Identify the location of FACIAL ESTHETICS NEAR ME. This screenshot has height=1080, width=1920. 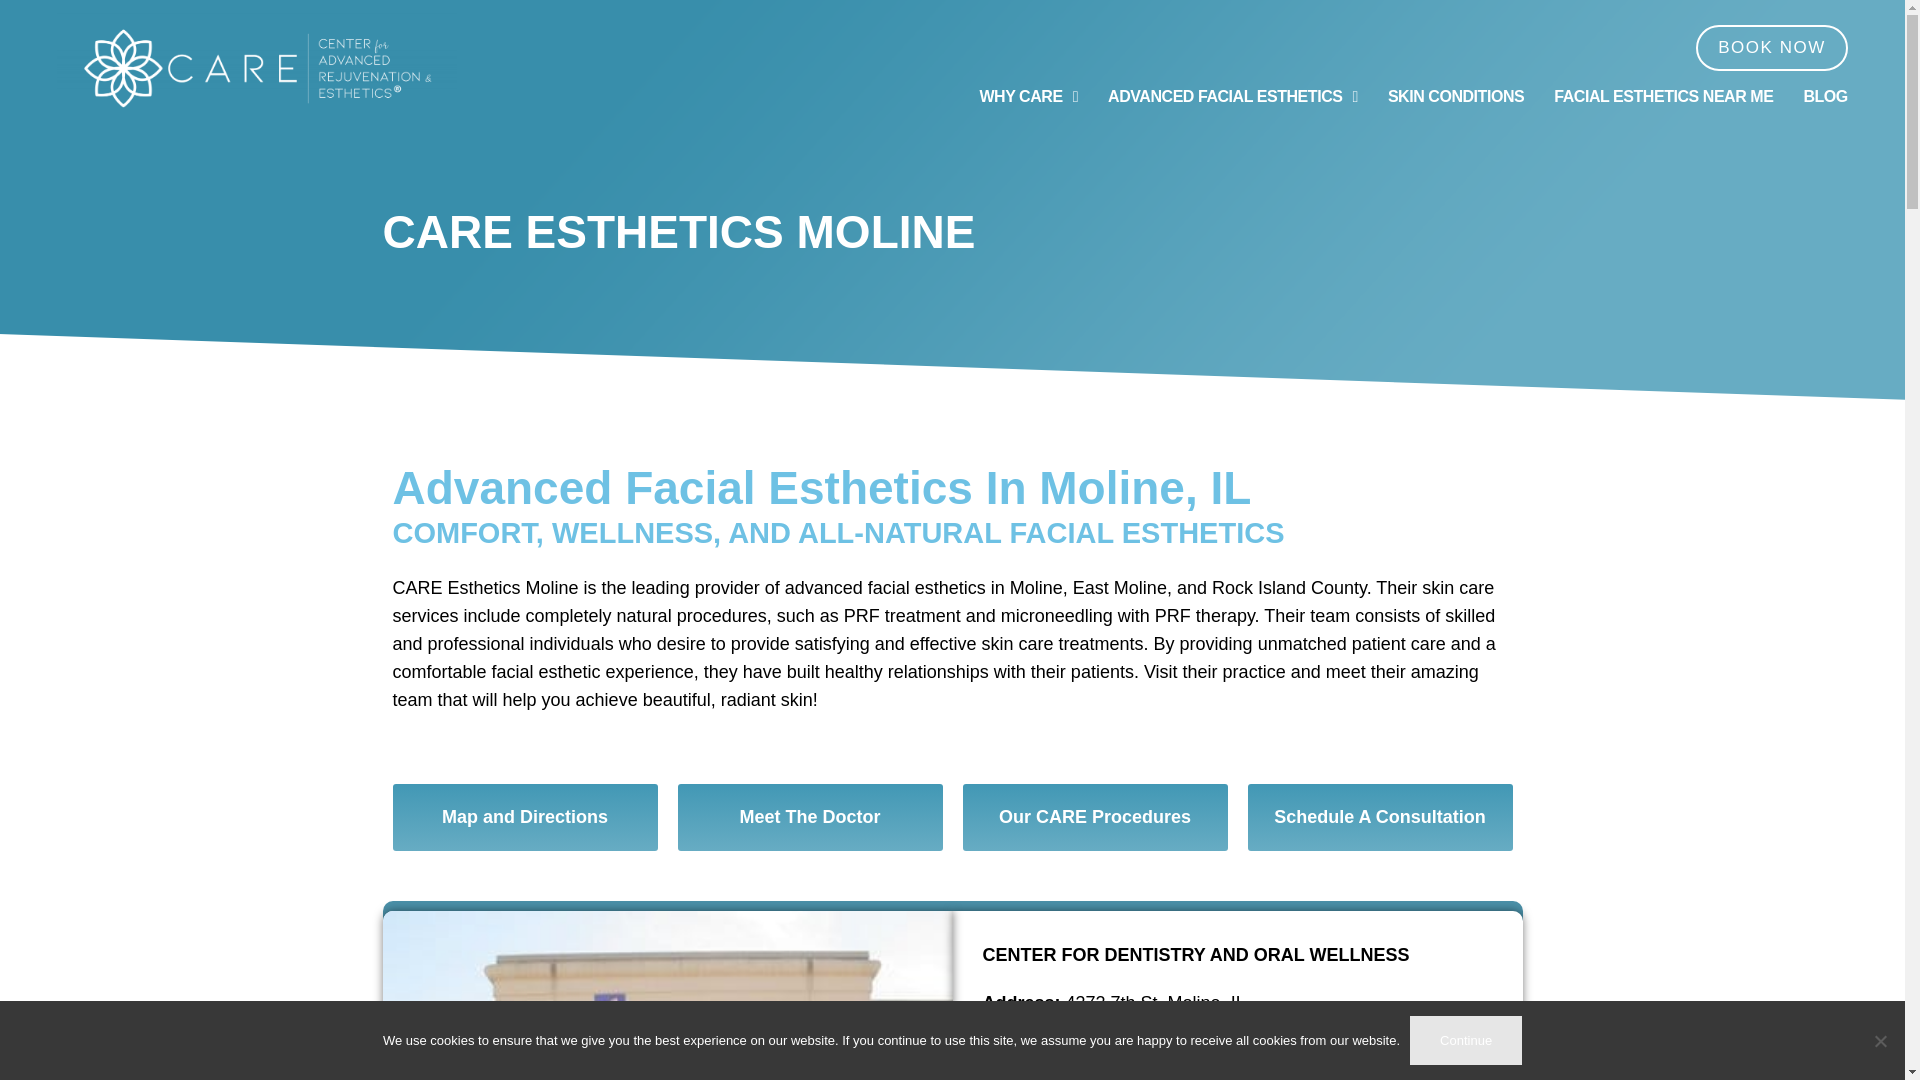
(1662, 97).